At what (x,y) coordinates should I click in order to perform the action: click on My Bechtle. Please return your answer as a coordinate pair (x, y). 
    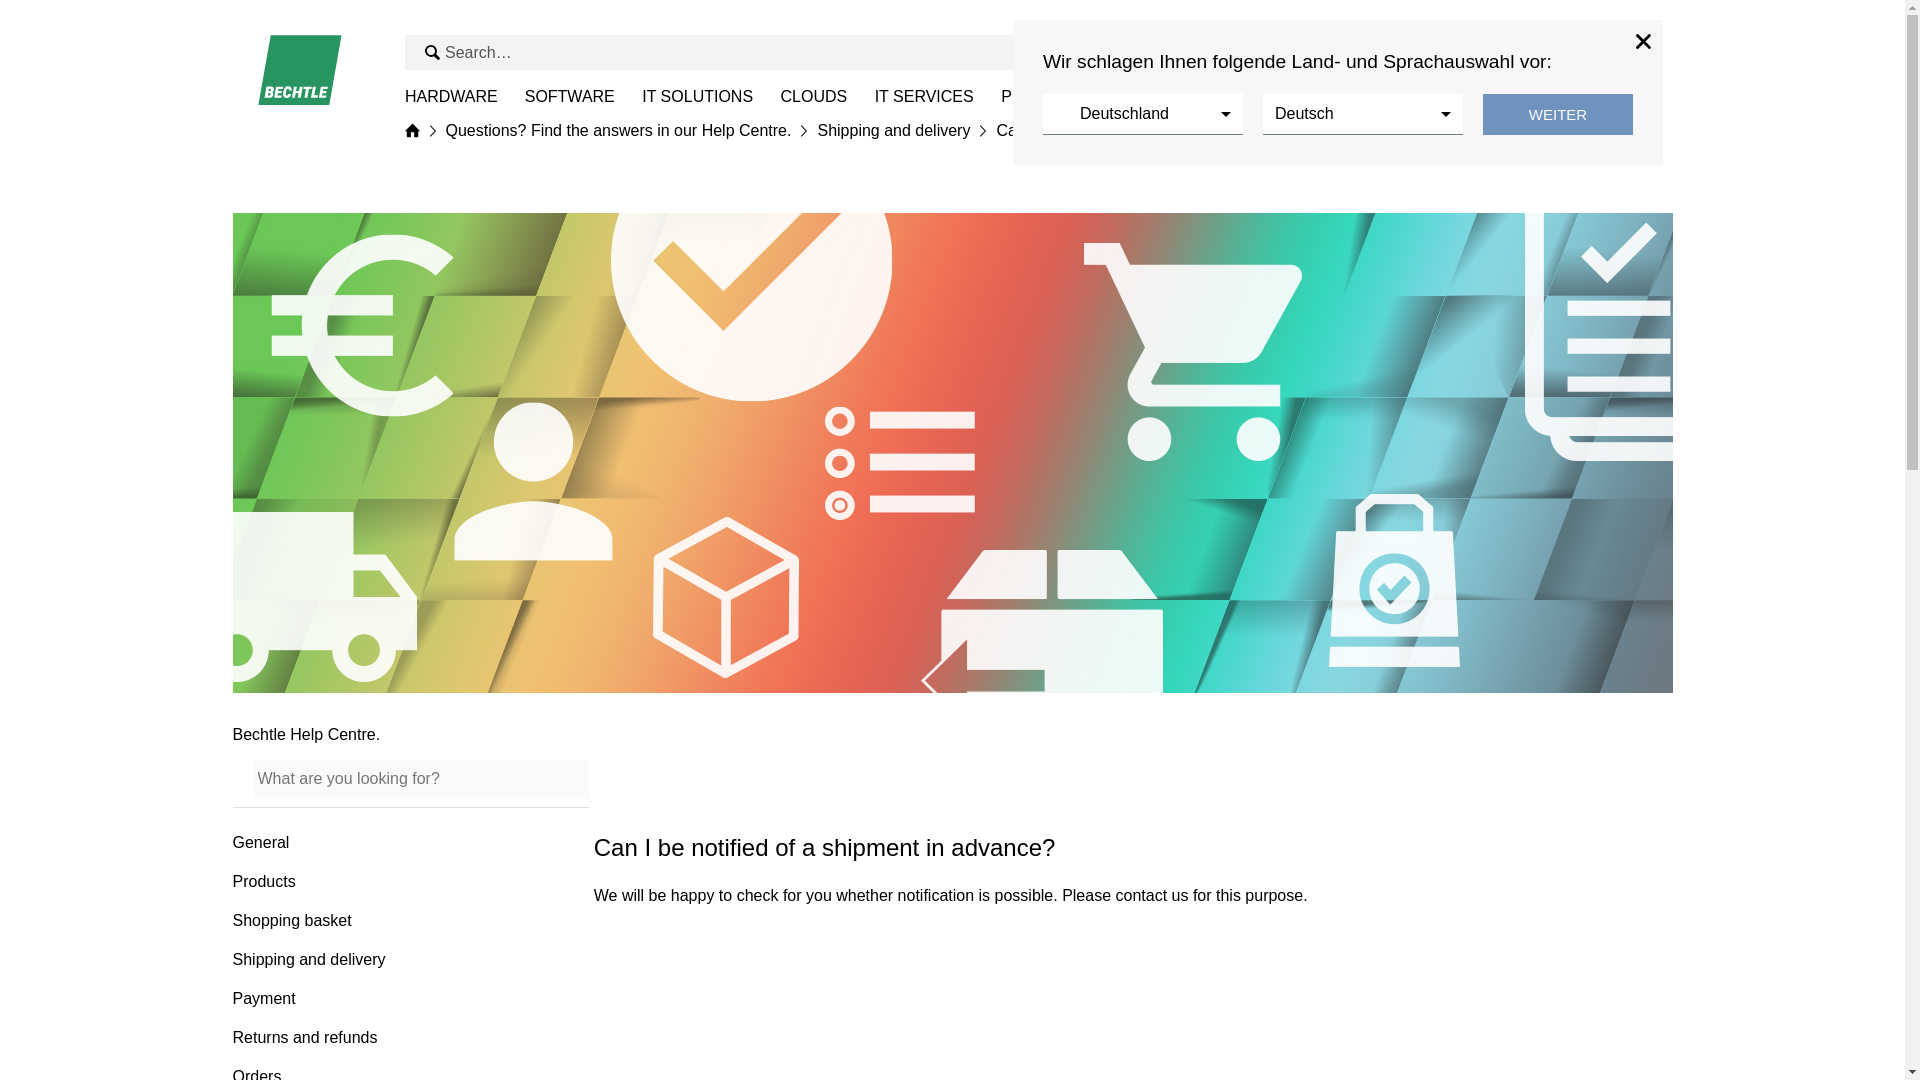
    Looking at the image, I should click on (1595, 52).